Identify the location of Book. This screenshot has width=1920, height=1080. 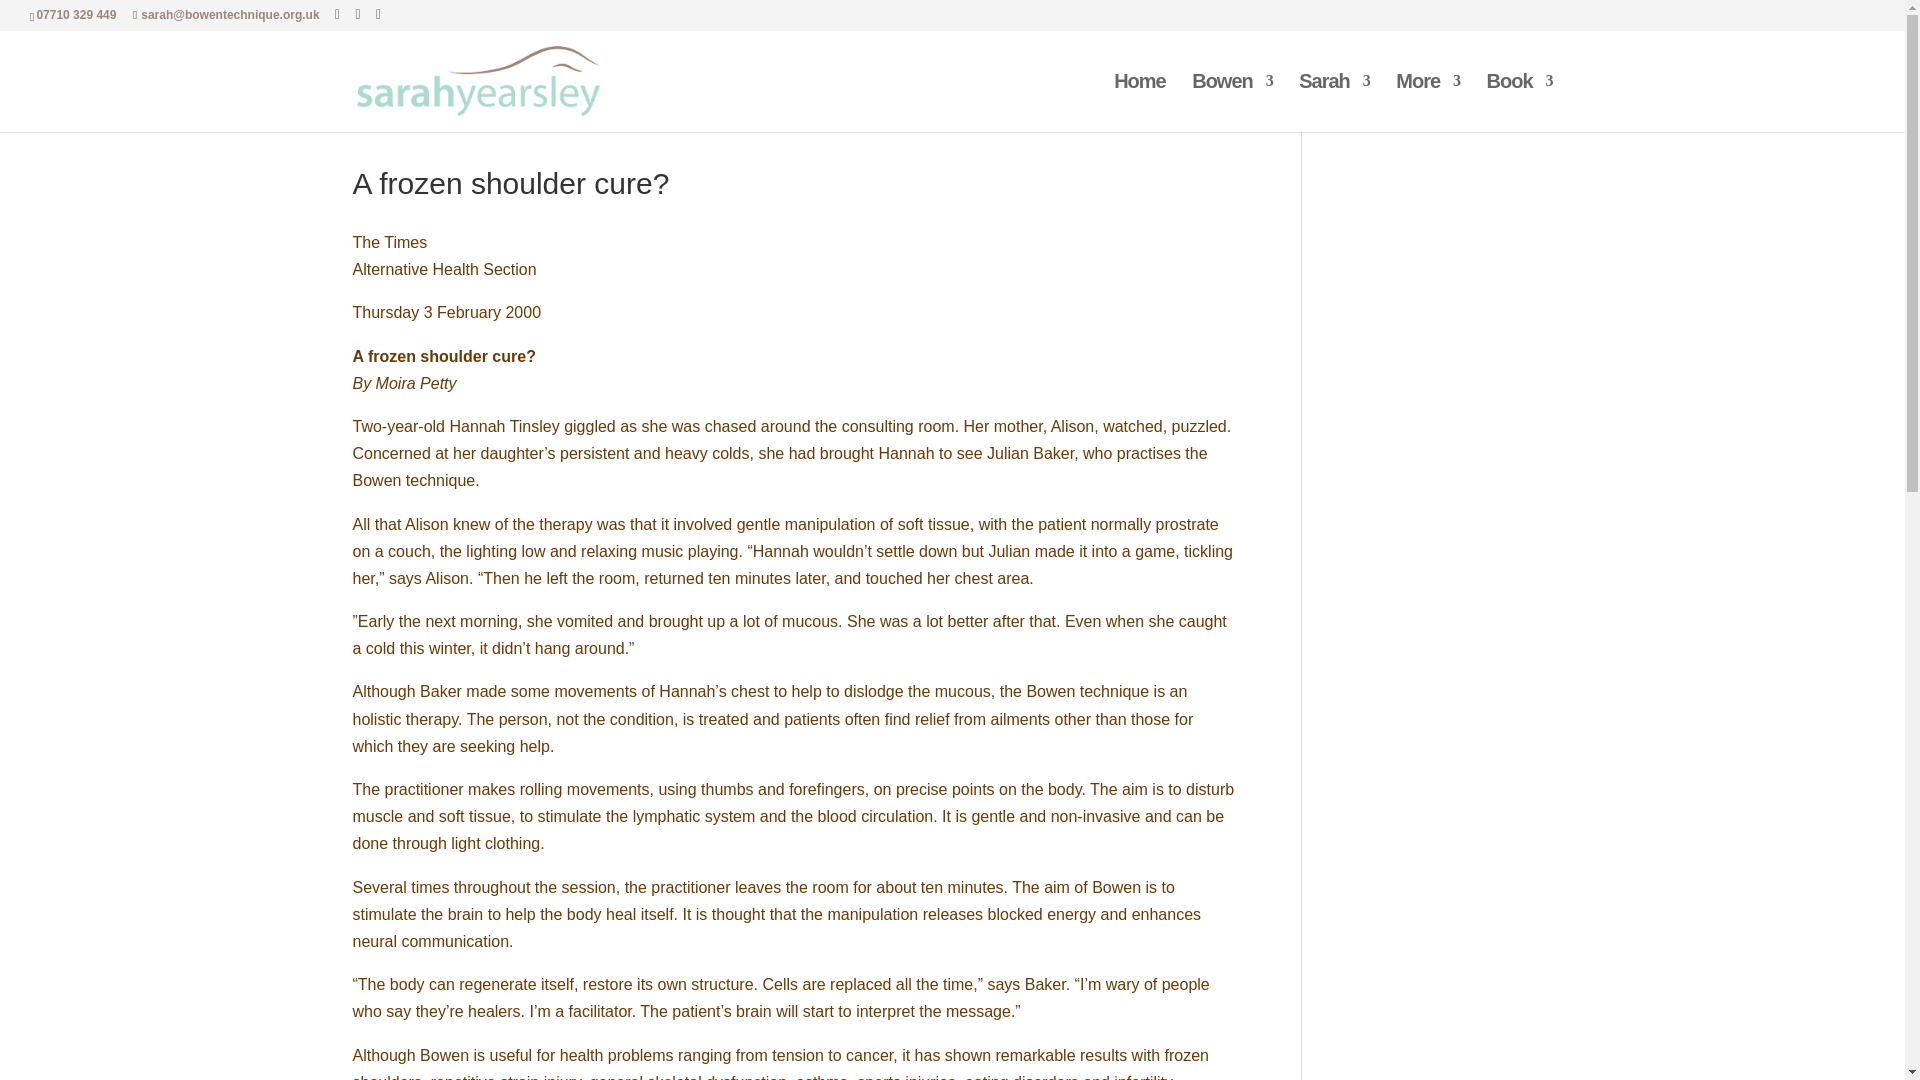
(1518, 102).